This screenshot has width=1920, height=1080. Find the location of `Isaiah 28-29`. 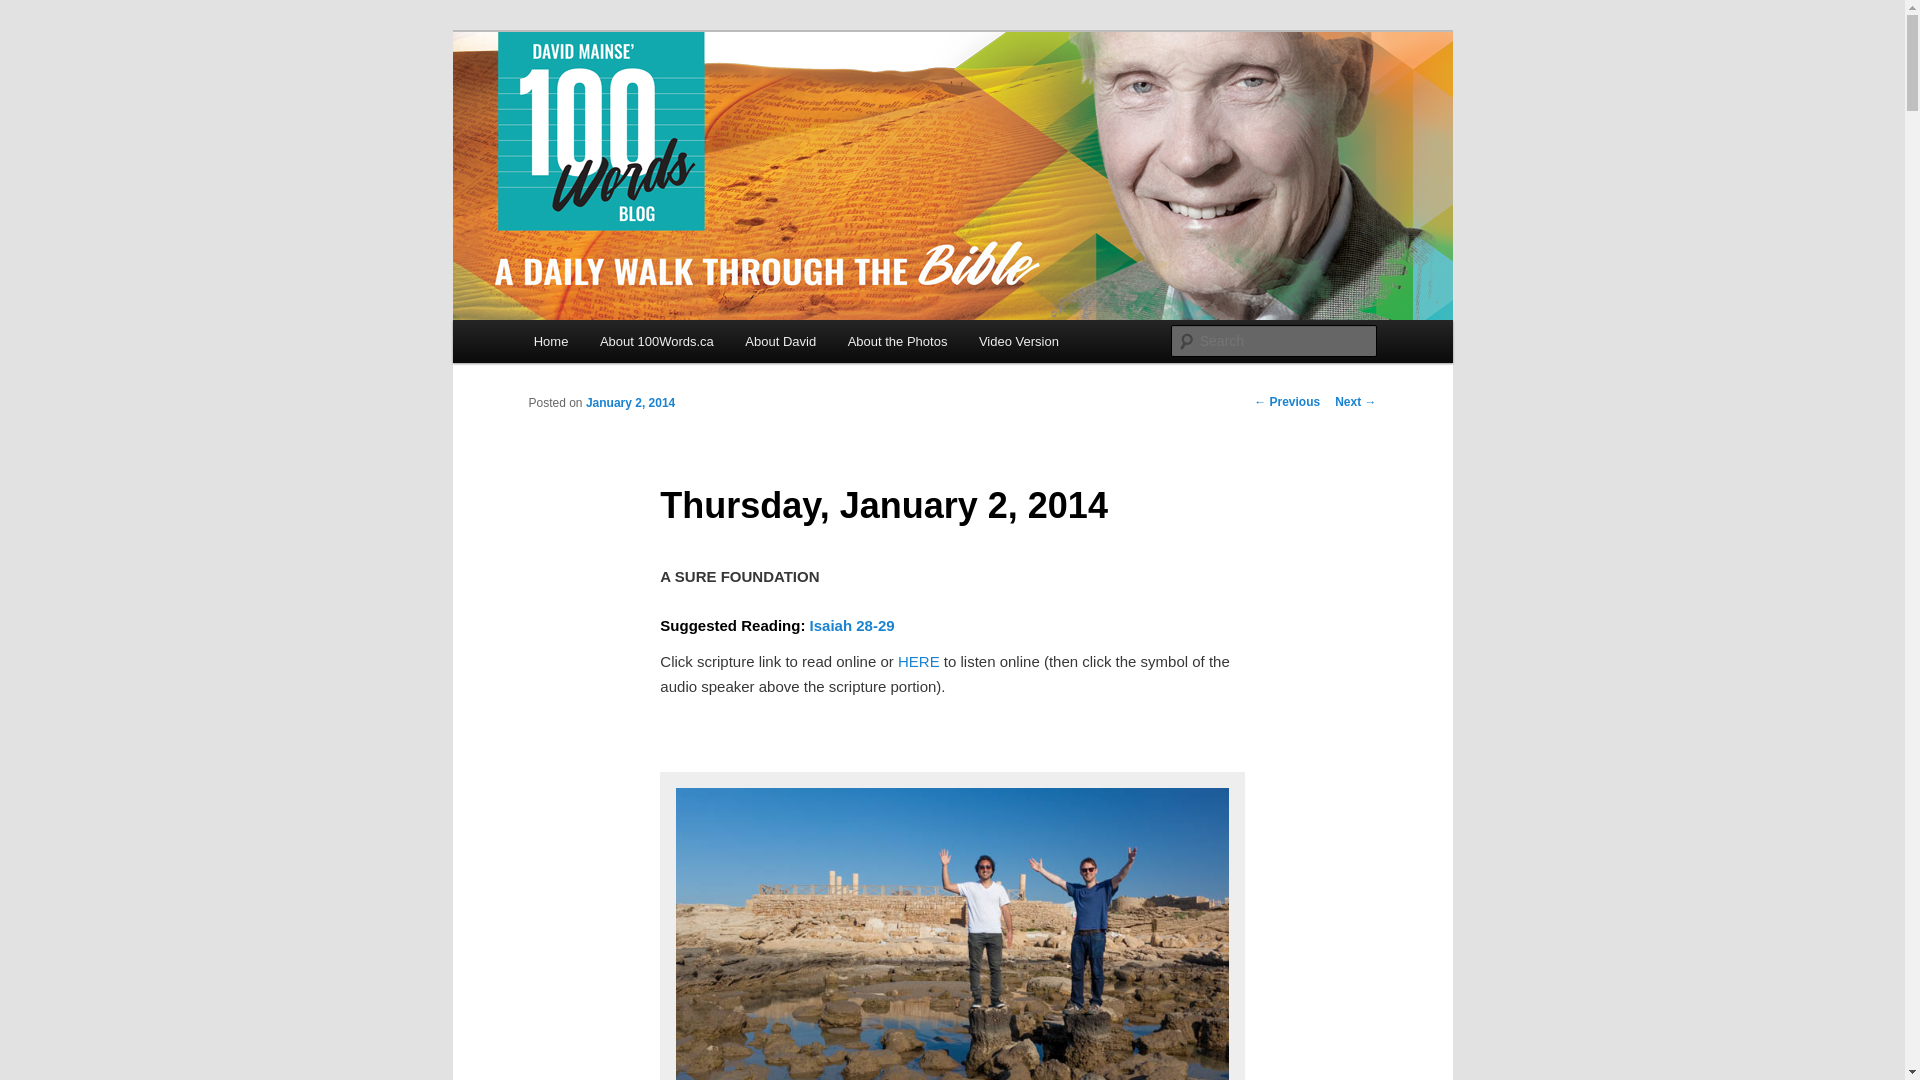

Isaiah 28-29 is located at coordinates (852, 624).